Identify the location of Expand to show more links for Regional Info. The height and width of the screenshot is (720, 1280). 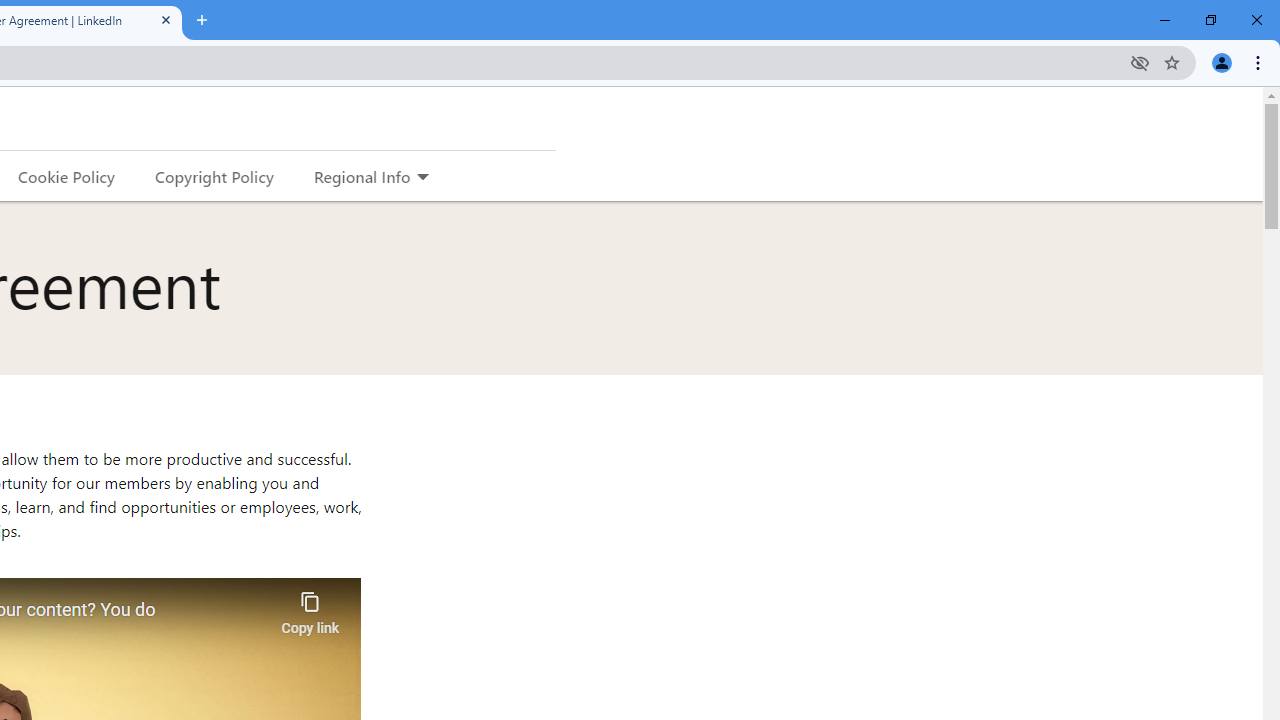
(422, 178).